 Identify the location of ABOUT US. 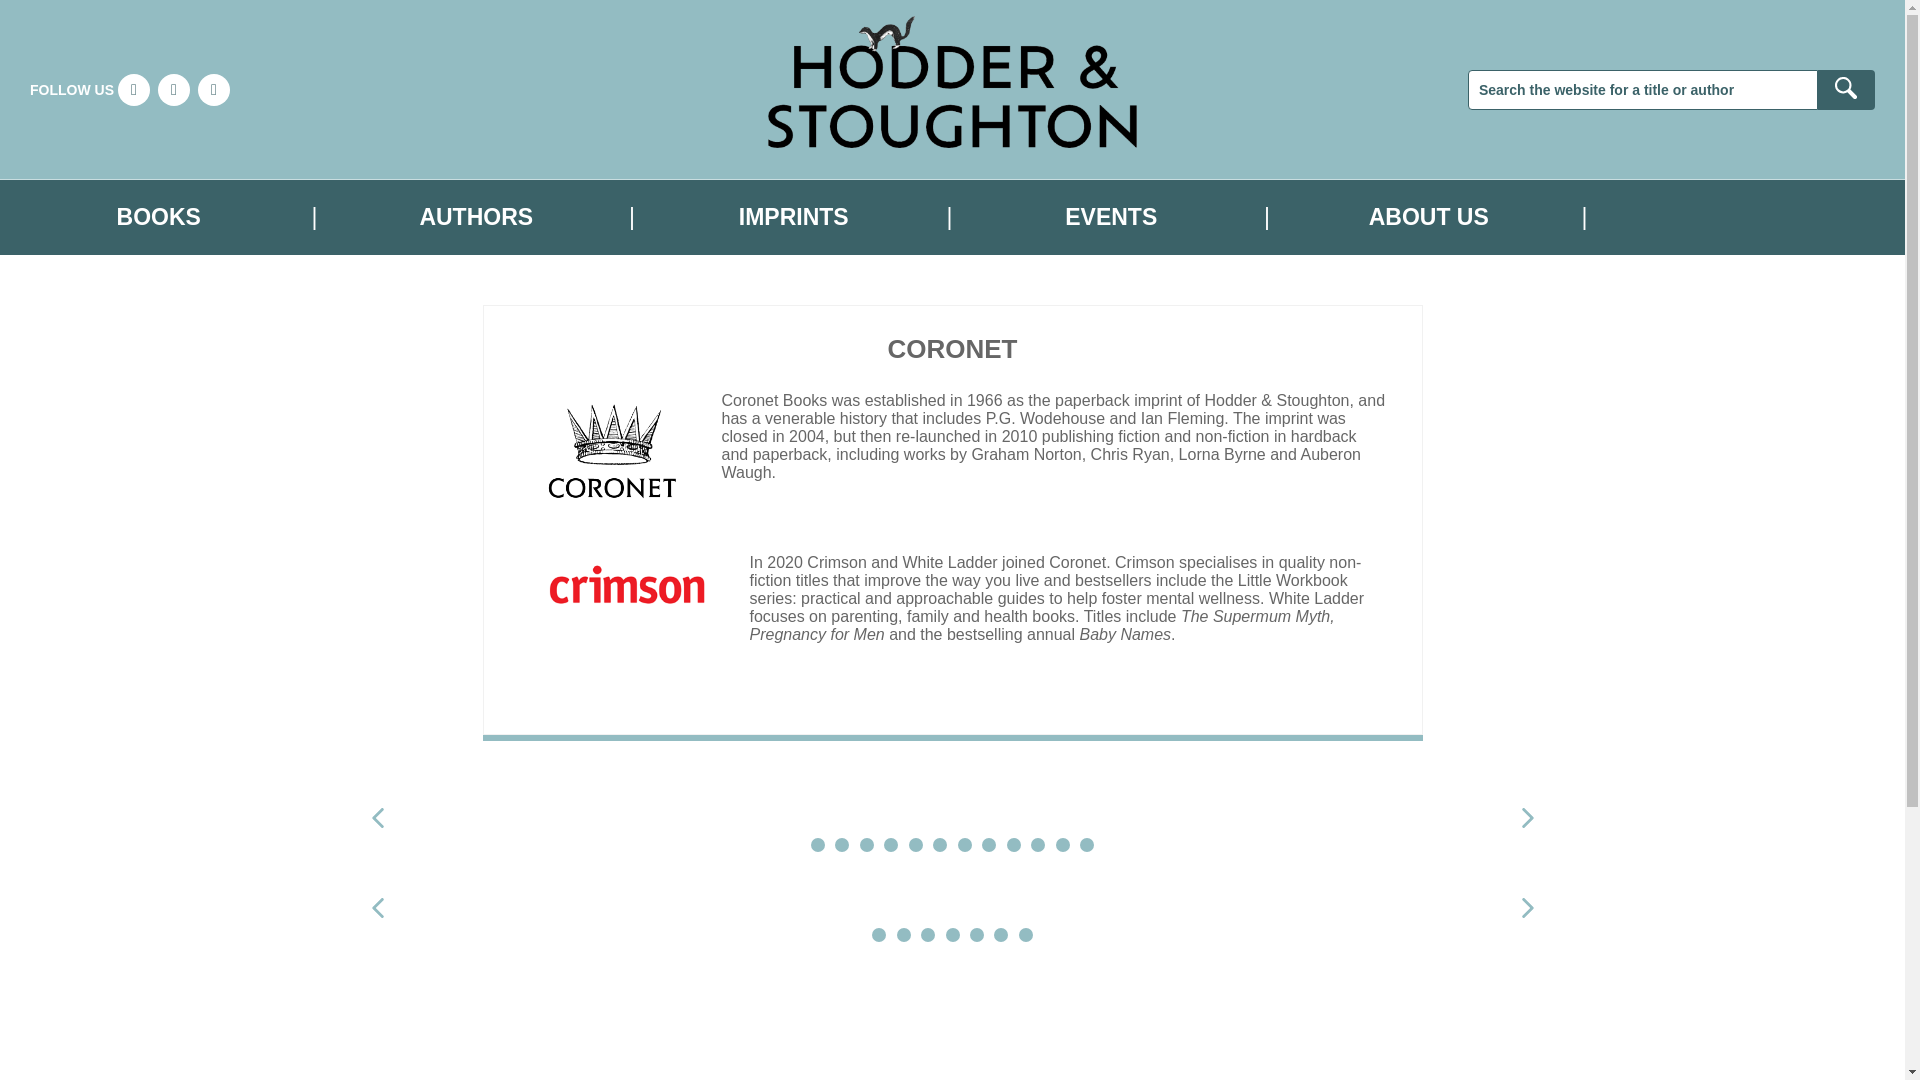
(1428, 217).